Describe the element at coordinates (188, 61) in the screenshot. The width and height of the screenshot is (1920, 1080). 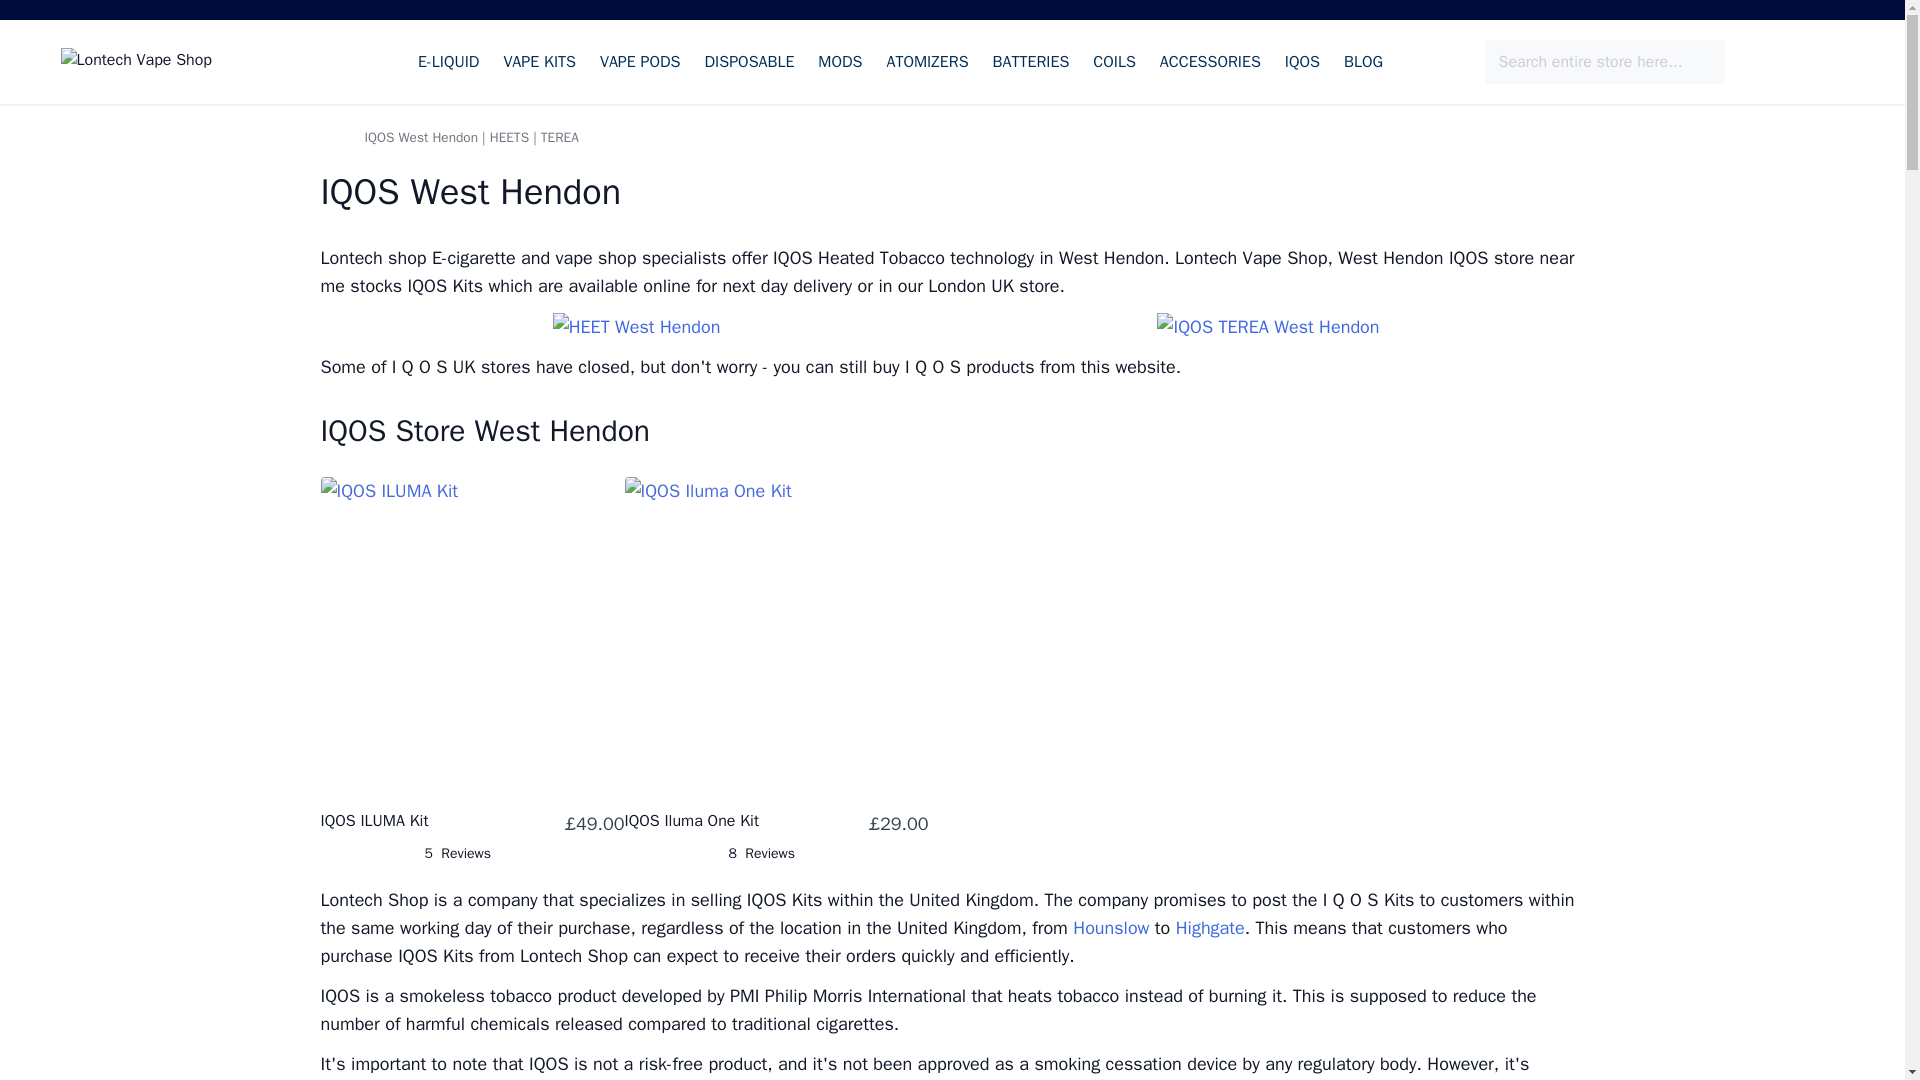
I see `Lontech Vape Shop` at that location.